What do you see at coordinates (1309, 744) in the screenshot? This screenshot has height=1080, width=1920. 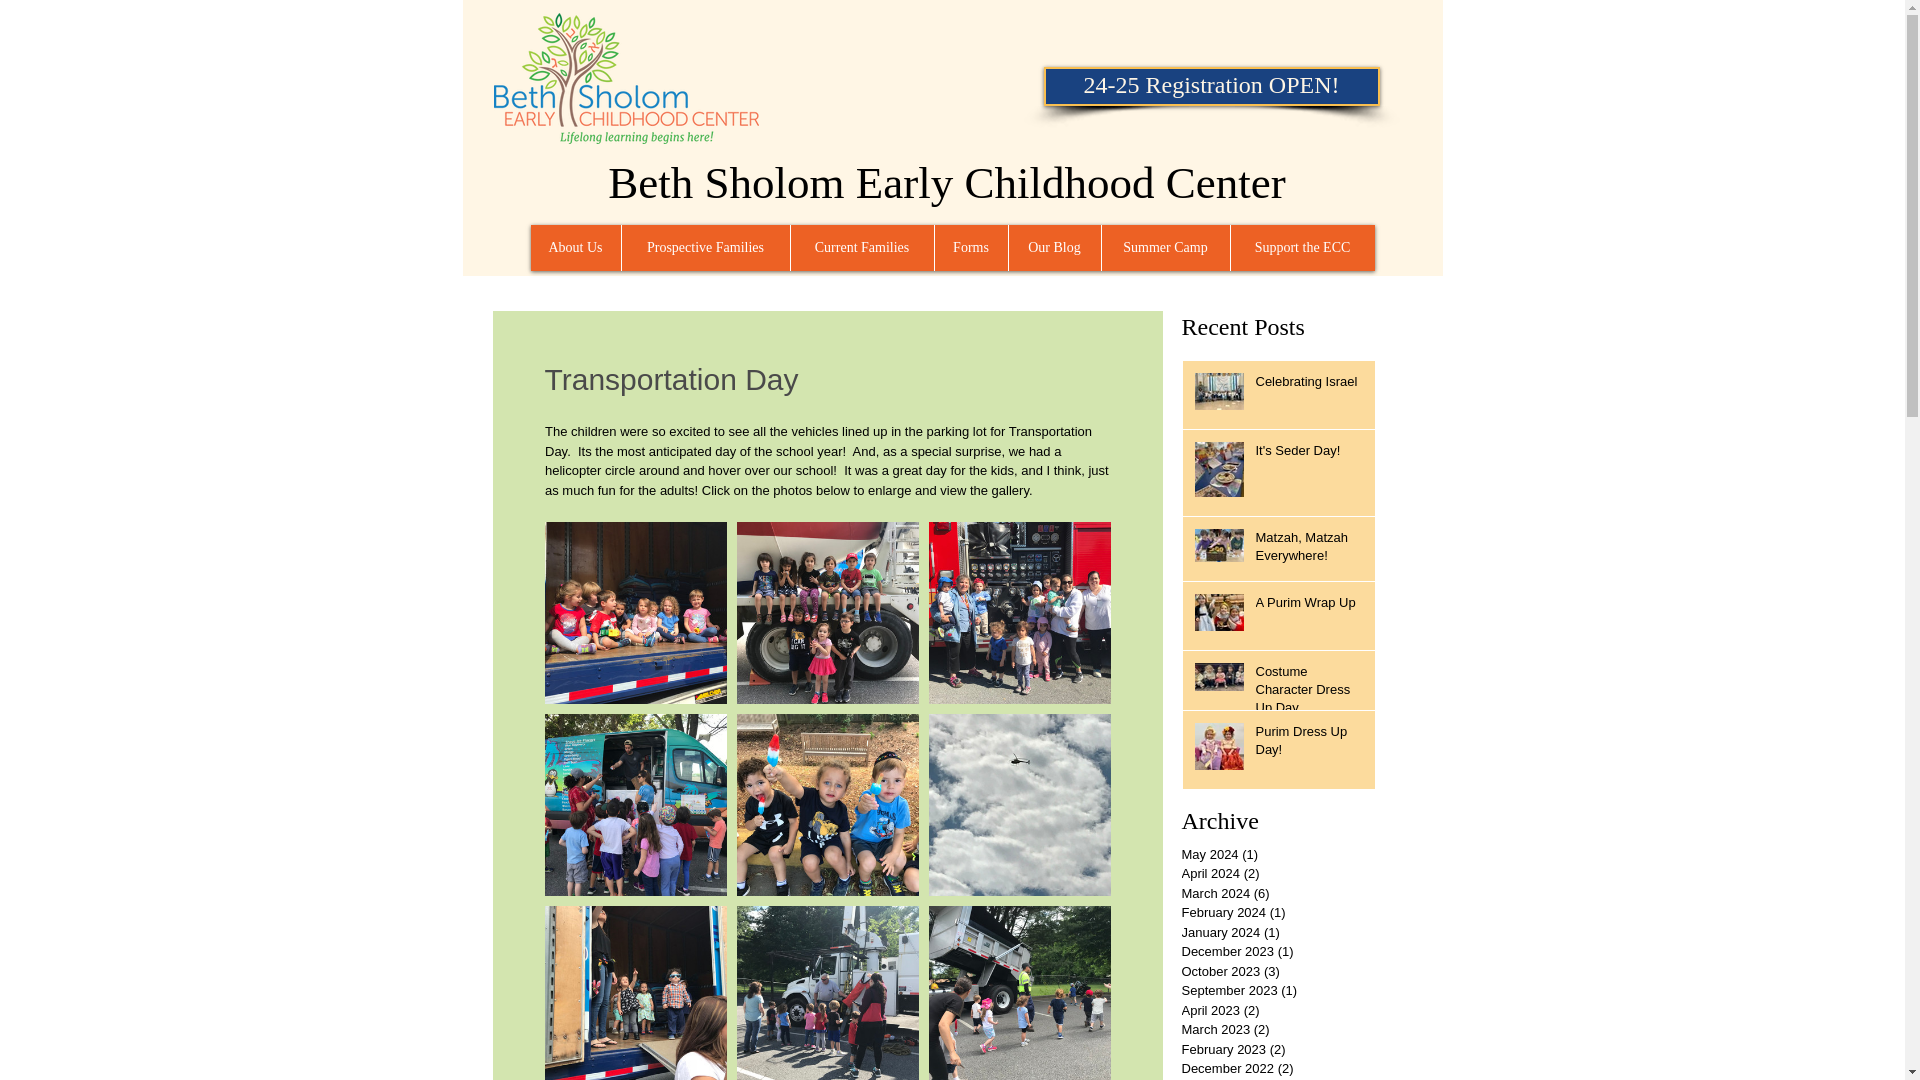 I see `Purim Dress Up Day!` at bounding box center [1309, 744].